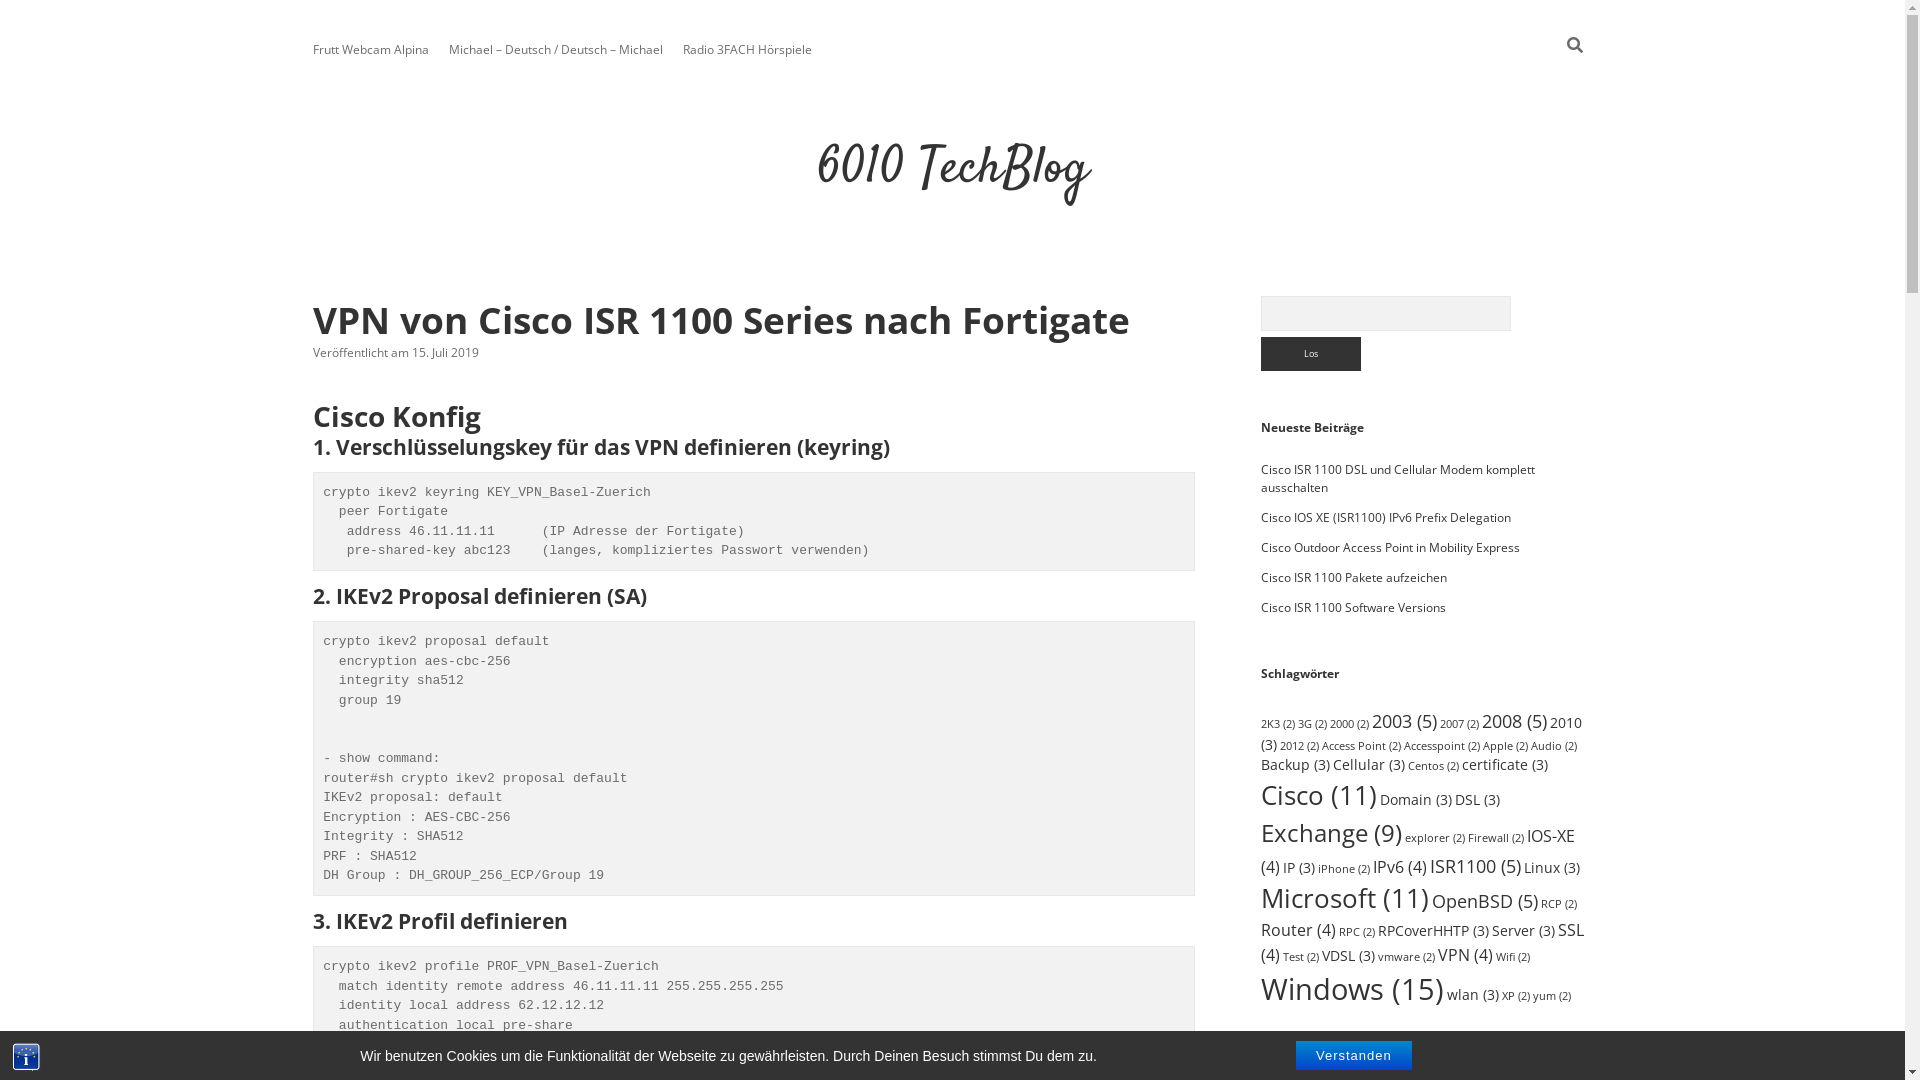 This screenshot has width=1920, height=1080. Describe the element at coordinates (1516, 996) in the screenshot. I see `XP (2)` at that location.